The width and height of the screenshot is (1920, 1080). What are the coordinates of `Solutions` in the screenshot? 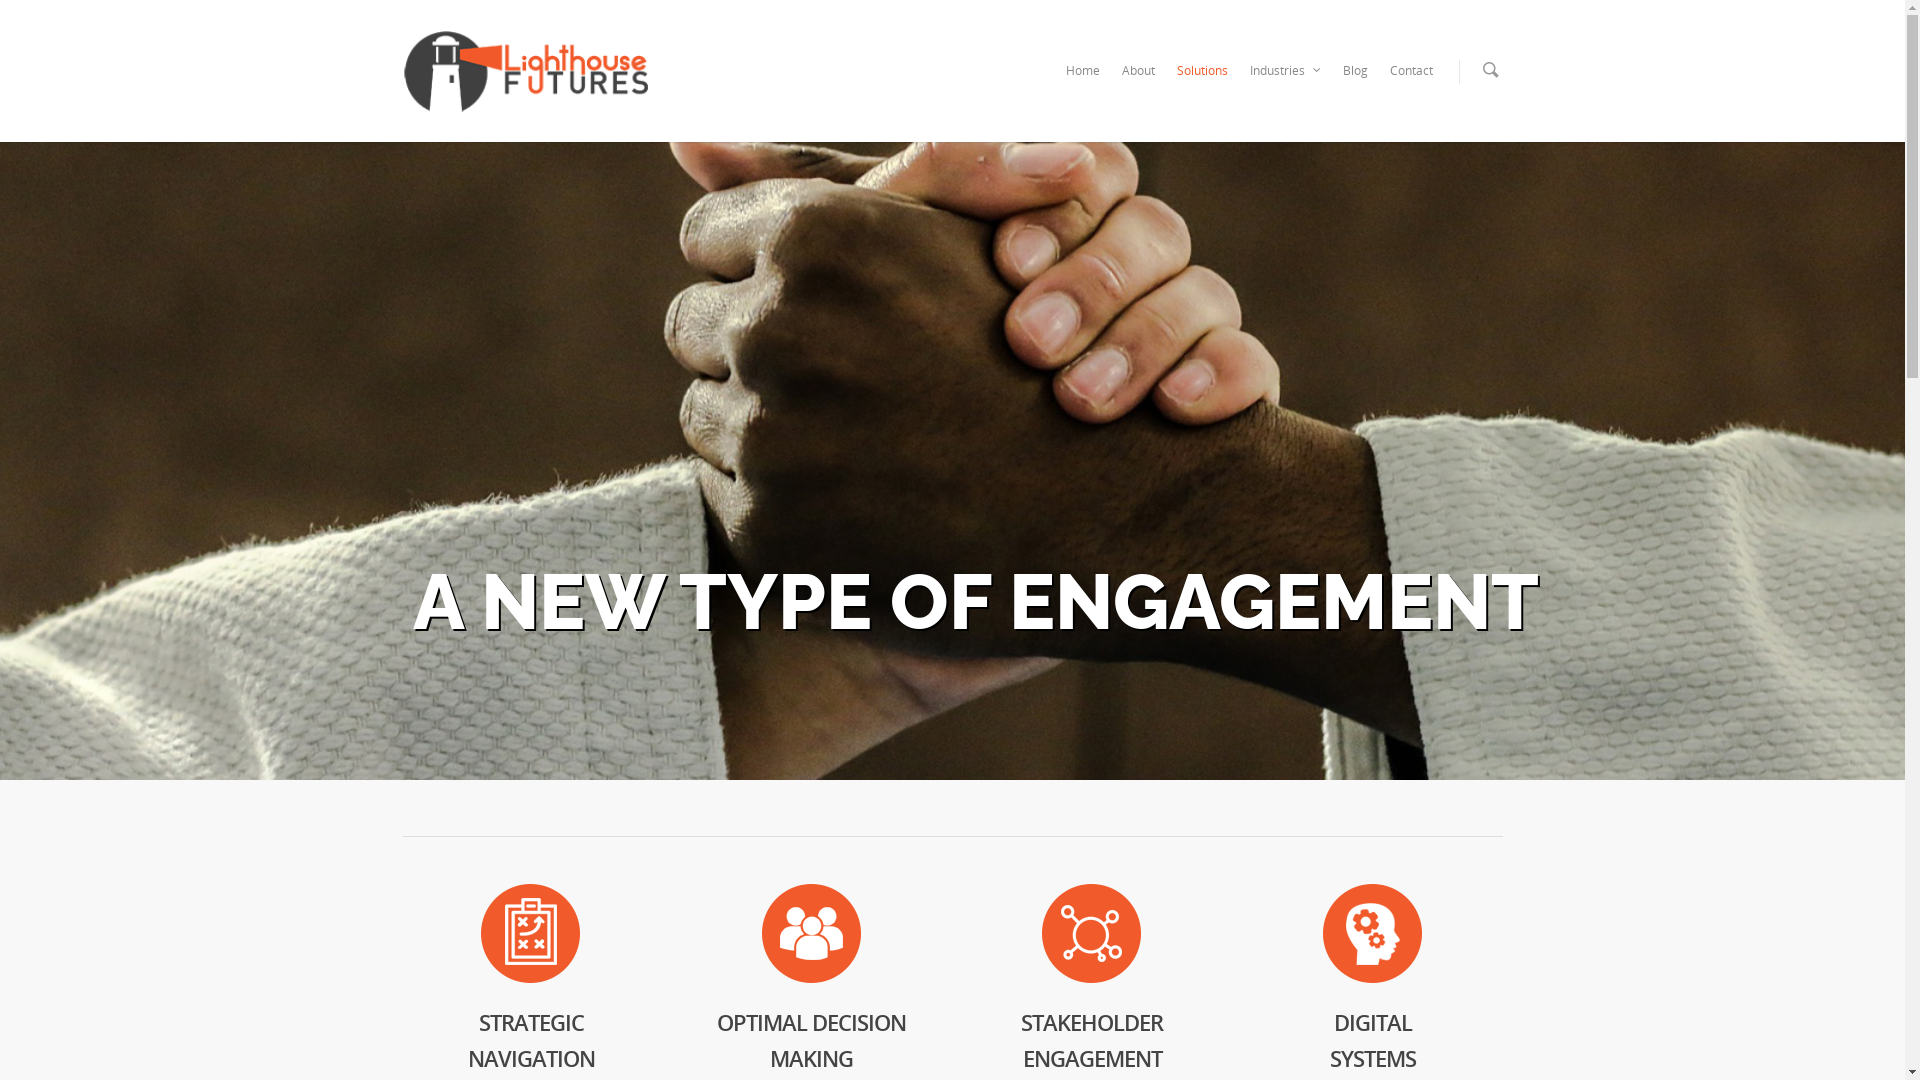 It's located at (1202, 85).